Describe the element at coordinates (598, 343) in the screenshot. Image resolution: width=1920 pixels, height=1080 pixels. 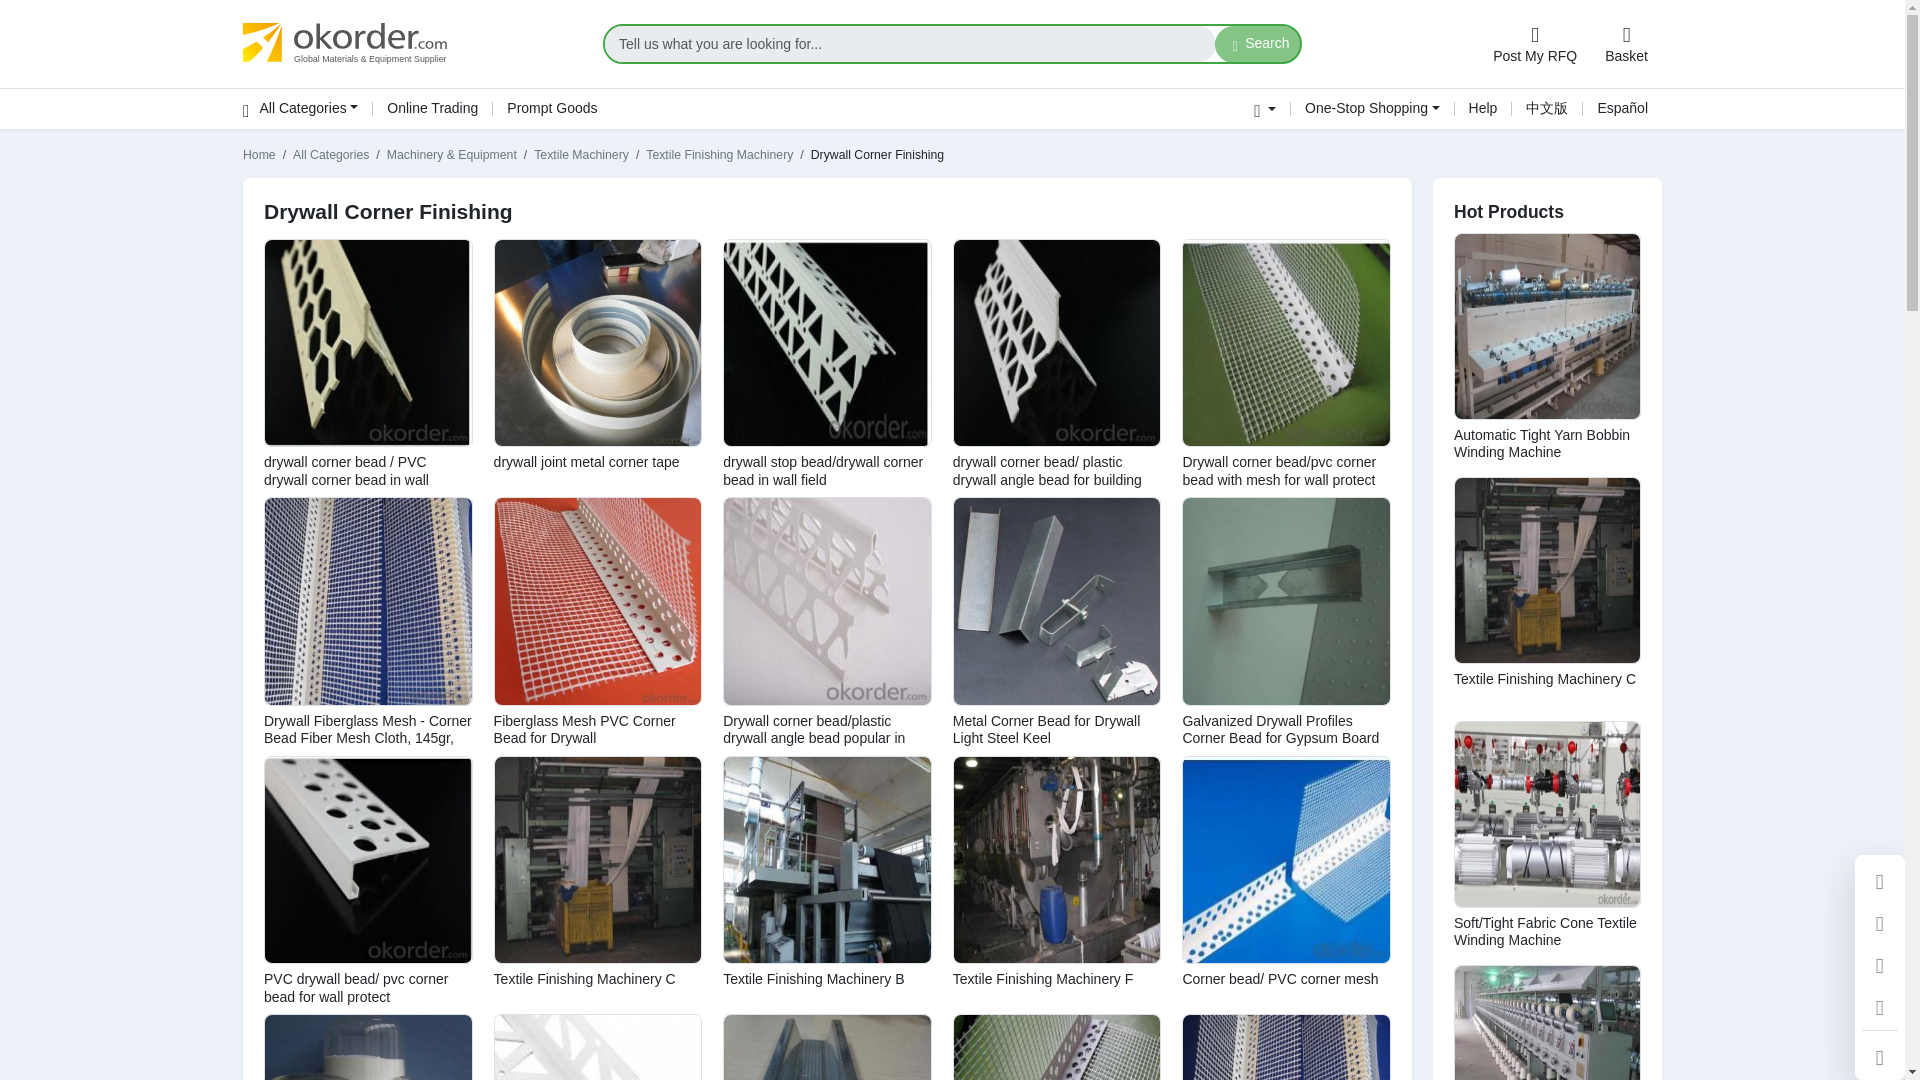
I see `OKorder drywall joint metal corner tape` at that location.